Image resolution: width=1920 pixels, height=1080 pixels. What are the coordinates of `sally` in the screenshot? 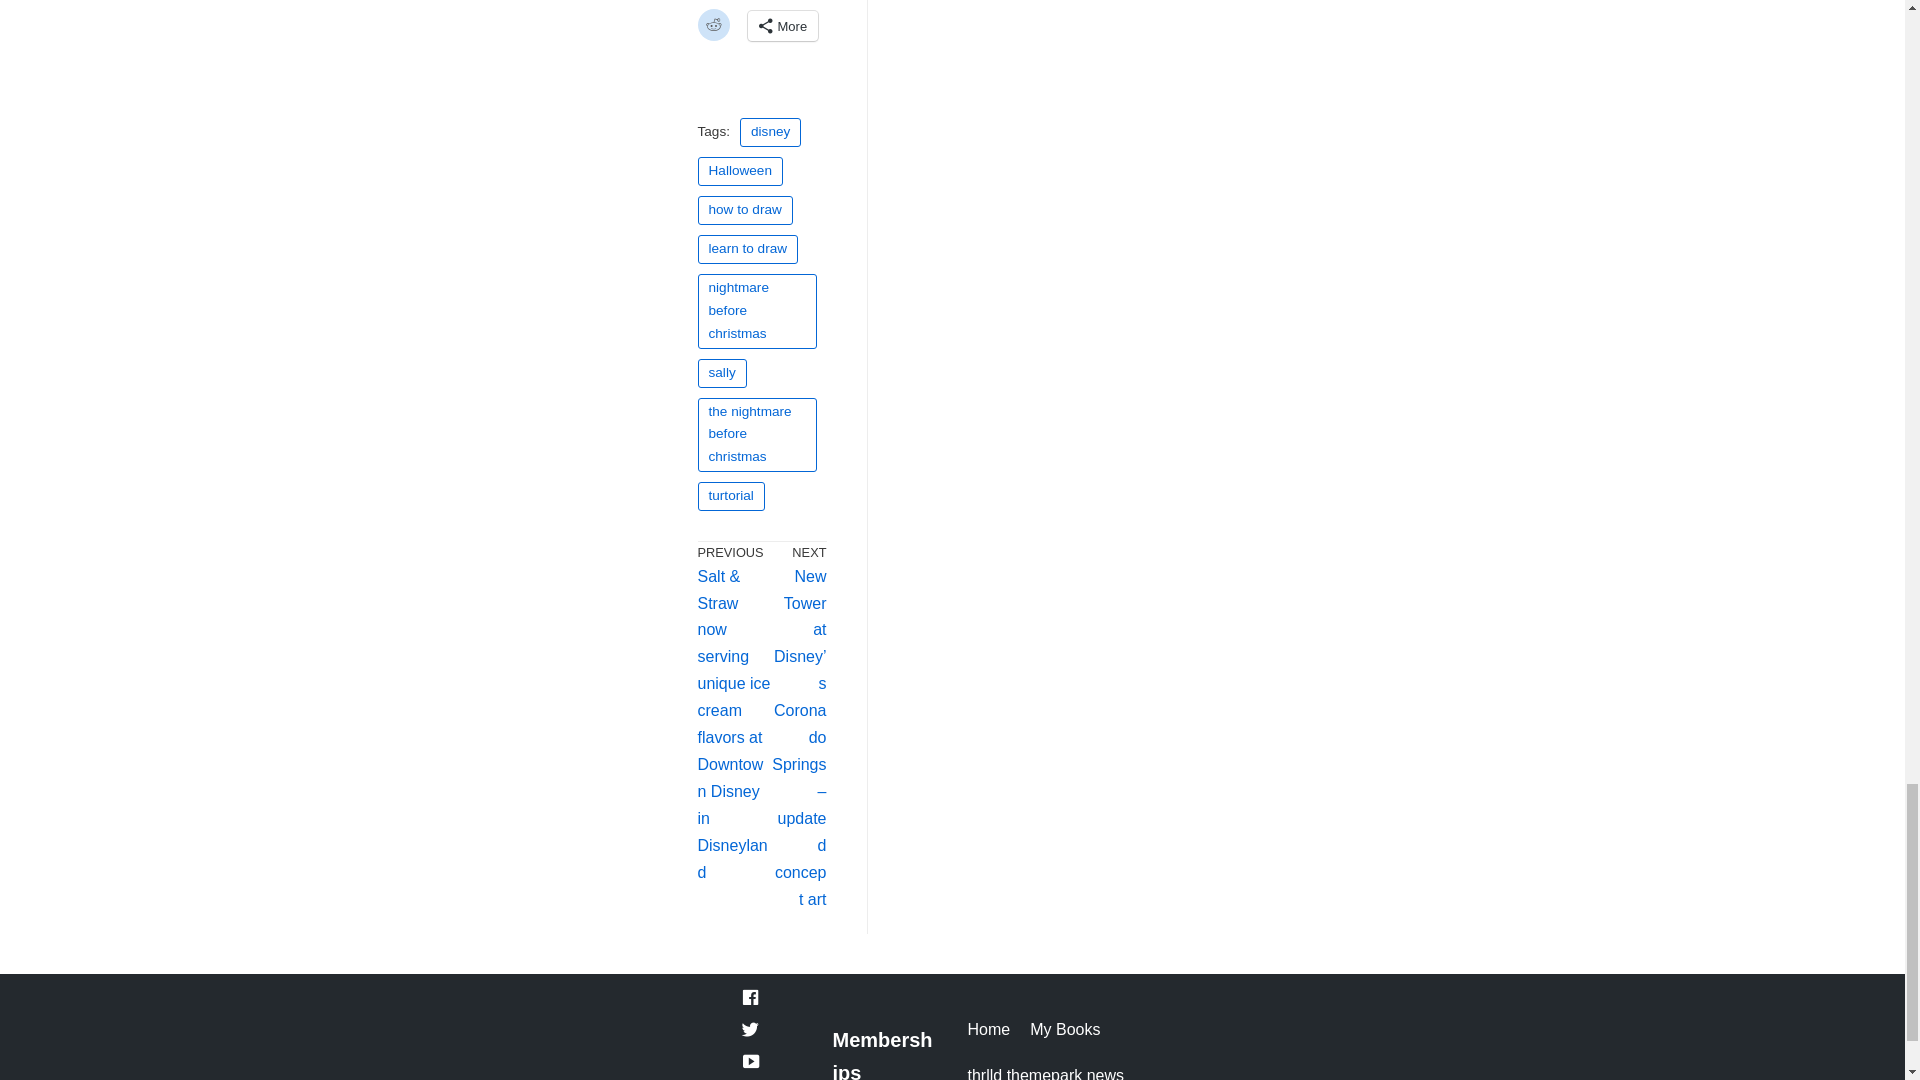 It's located at (722, 372).